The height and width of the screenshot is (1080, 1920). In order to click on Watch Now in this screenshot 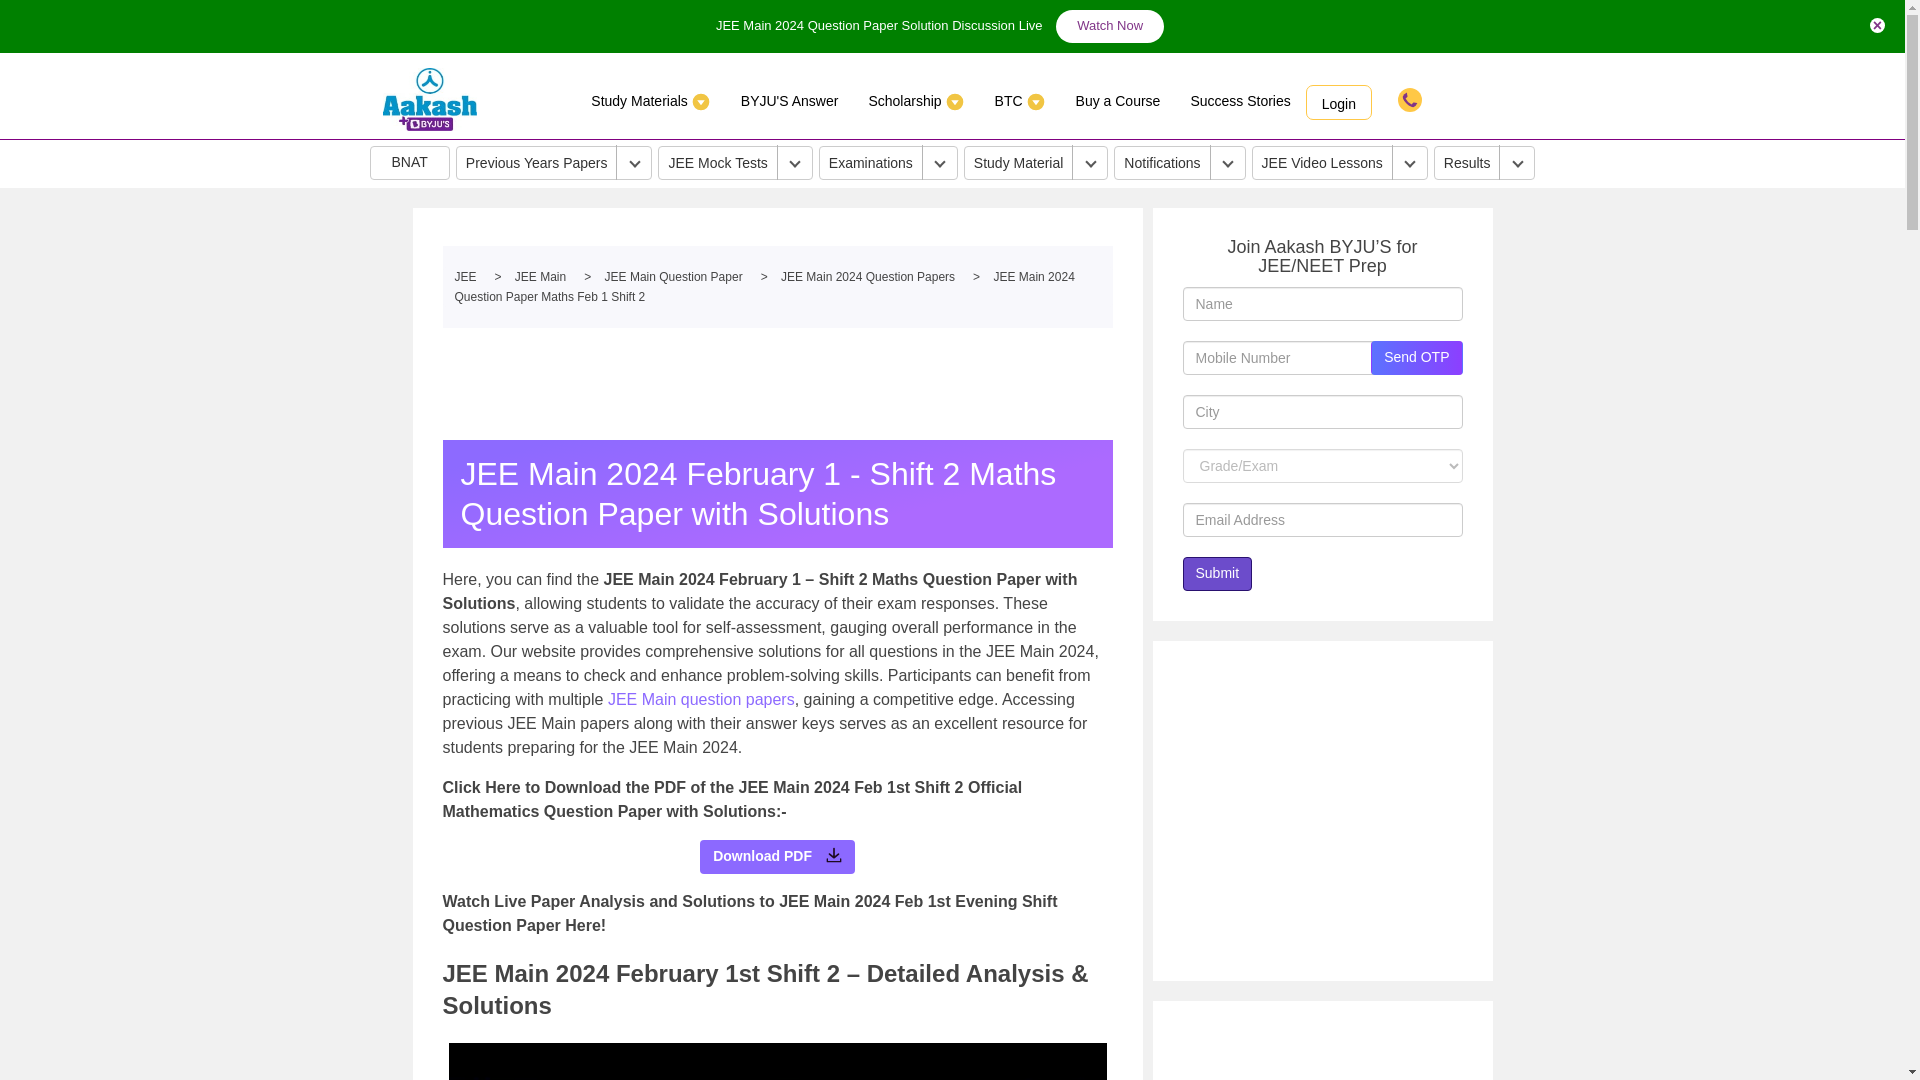, I will do `click(1110, 26)`.